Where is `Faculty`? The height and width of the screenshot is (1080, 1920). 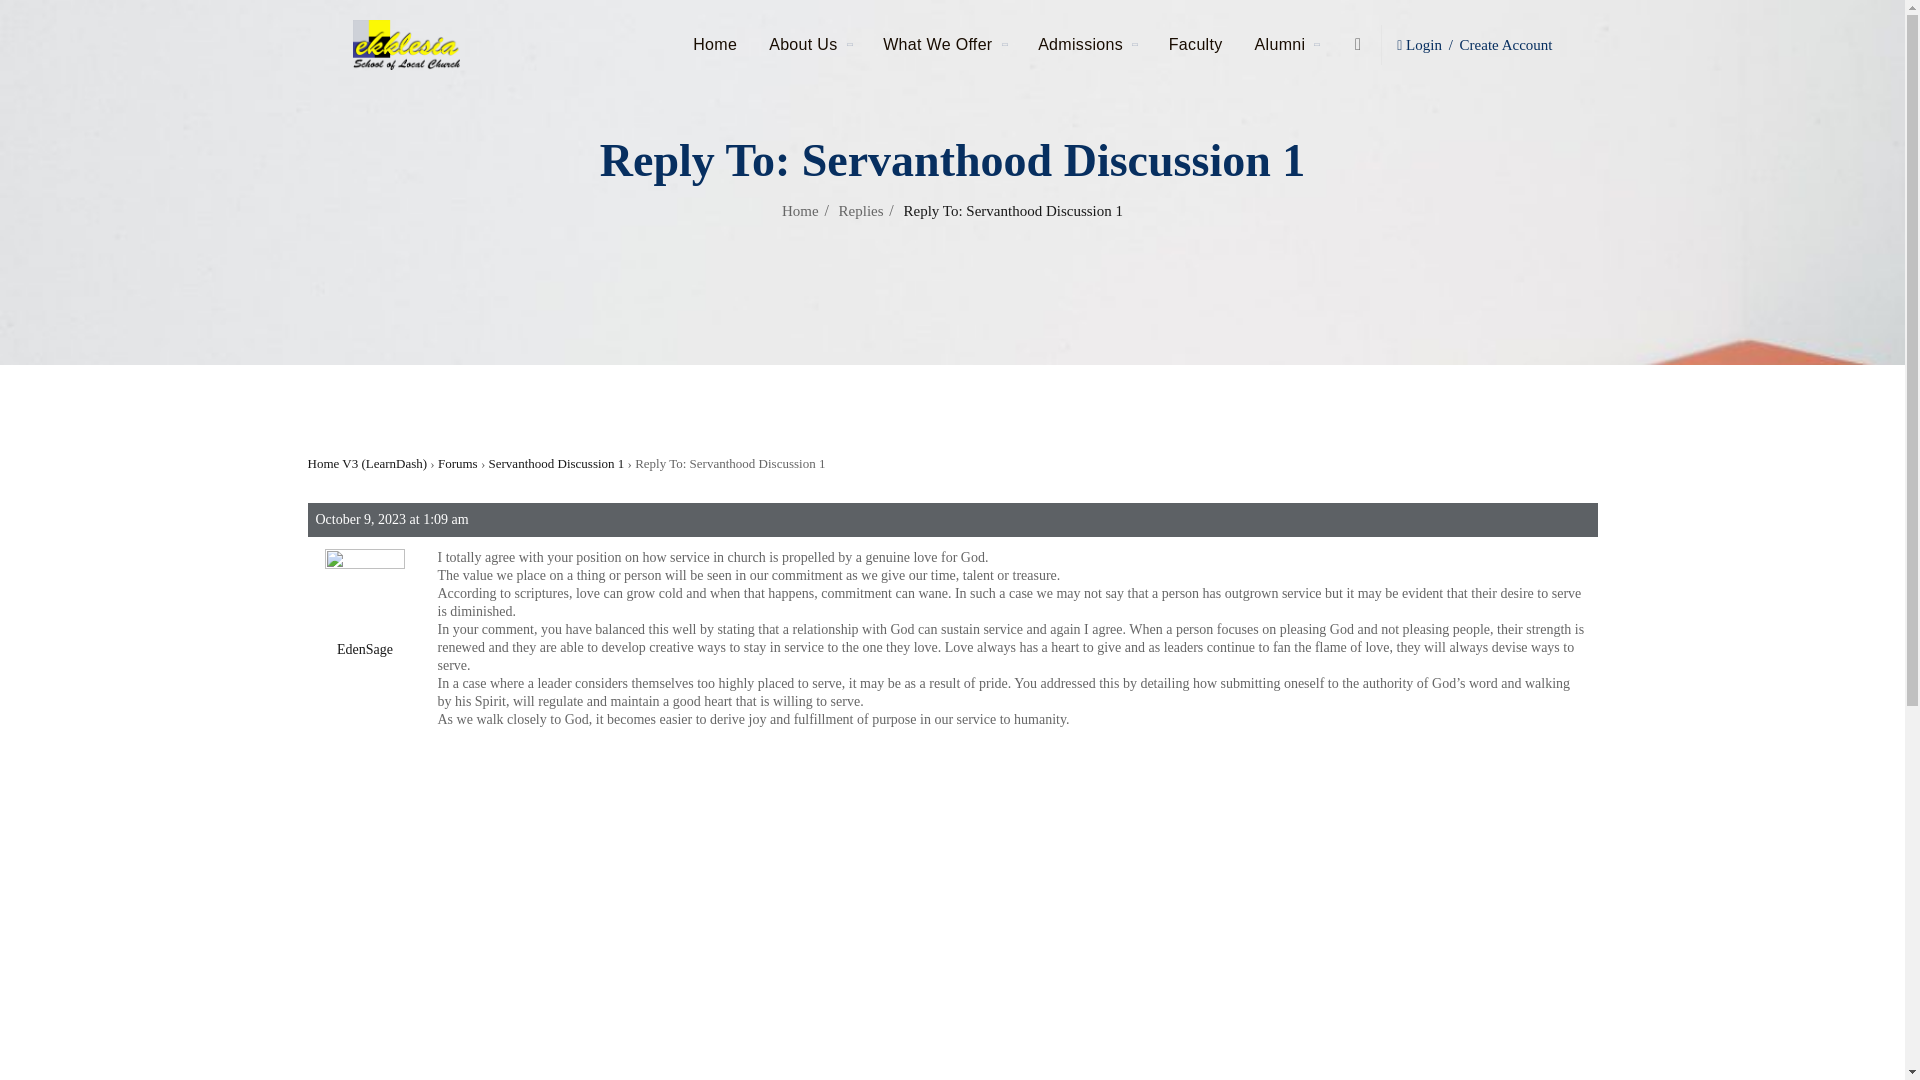
Faculty is located at coordinates (1196, 44).